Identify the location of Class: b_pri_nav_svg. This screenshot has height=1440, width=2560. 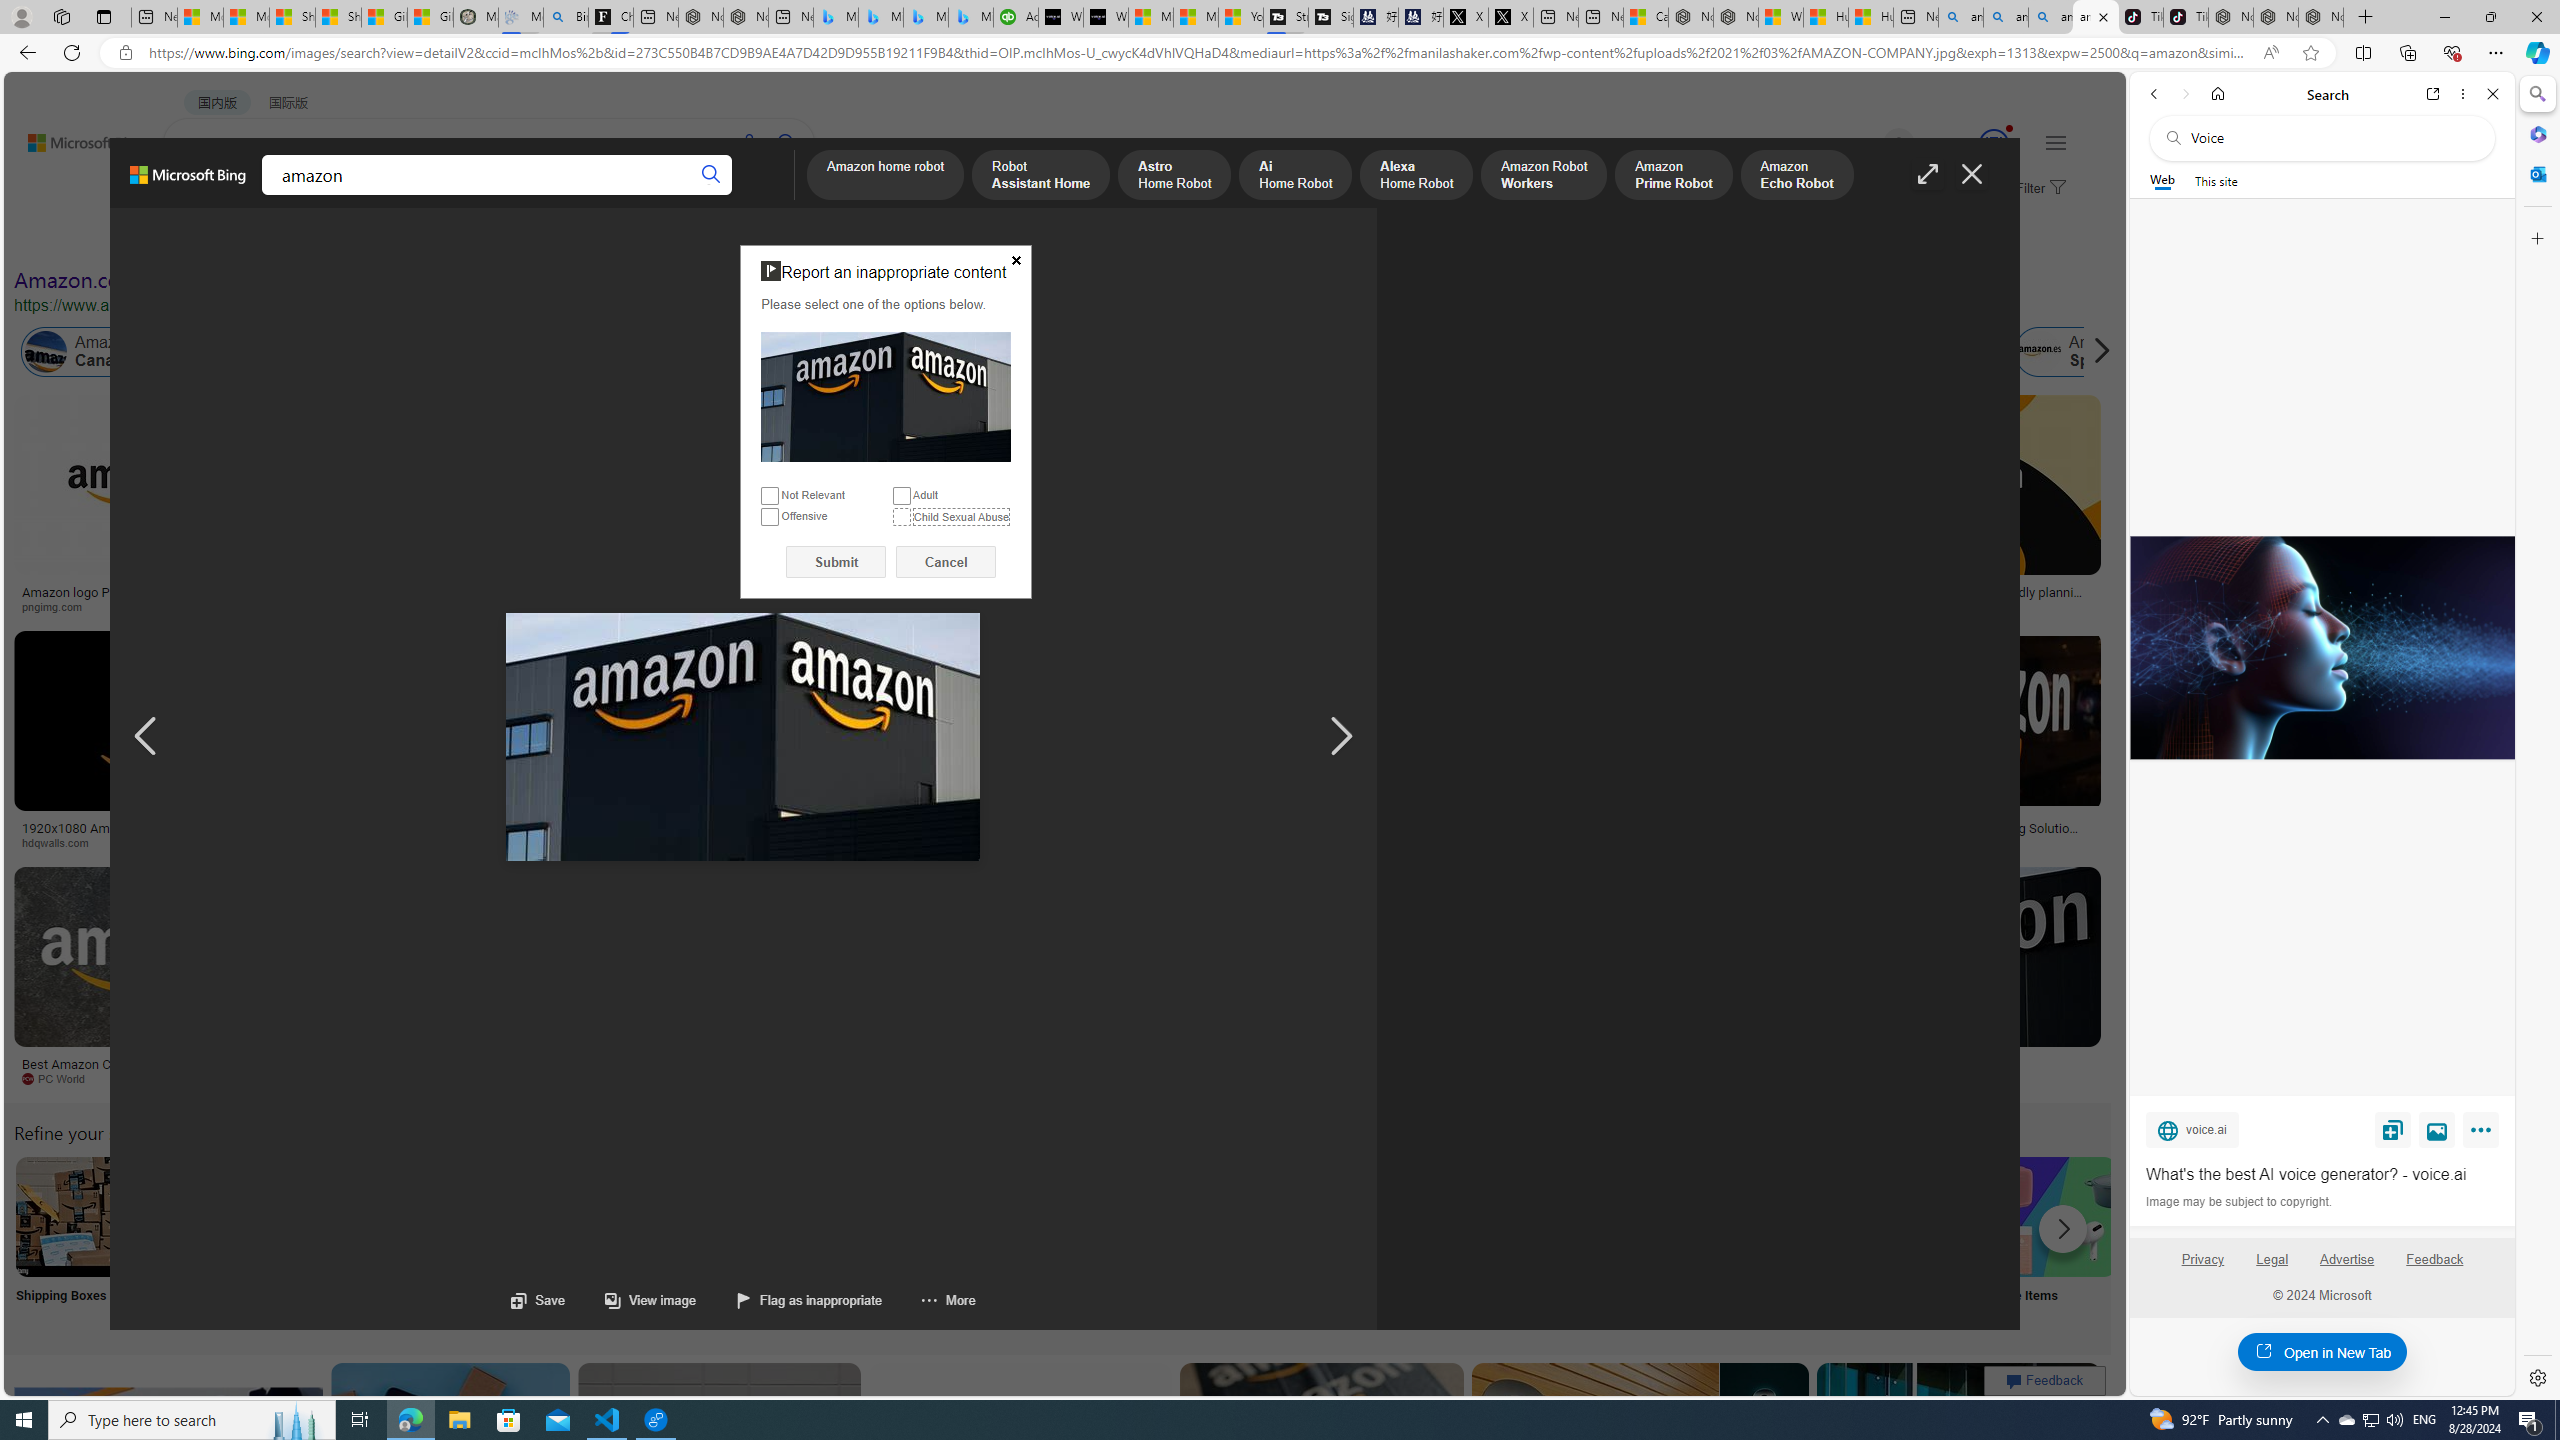
(338, 196).